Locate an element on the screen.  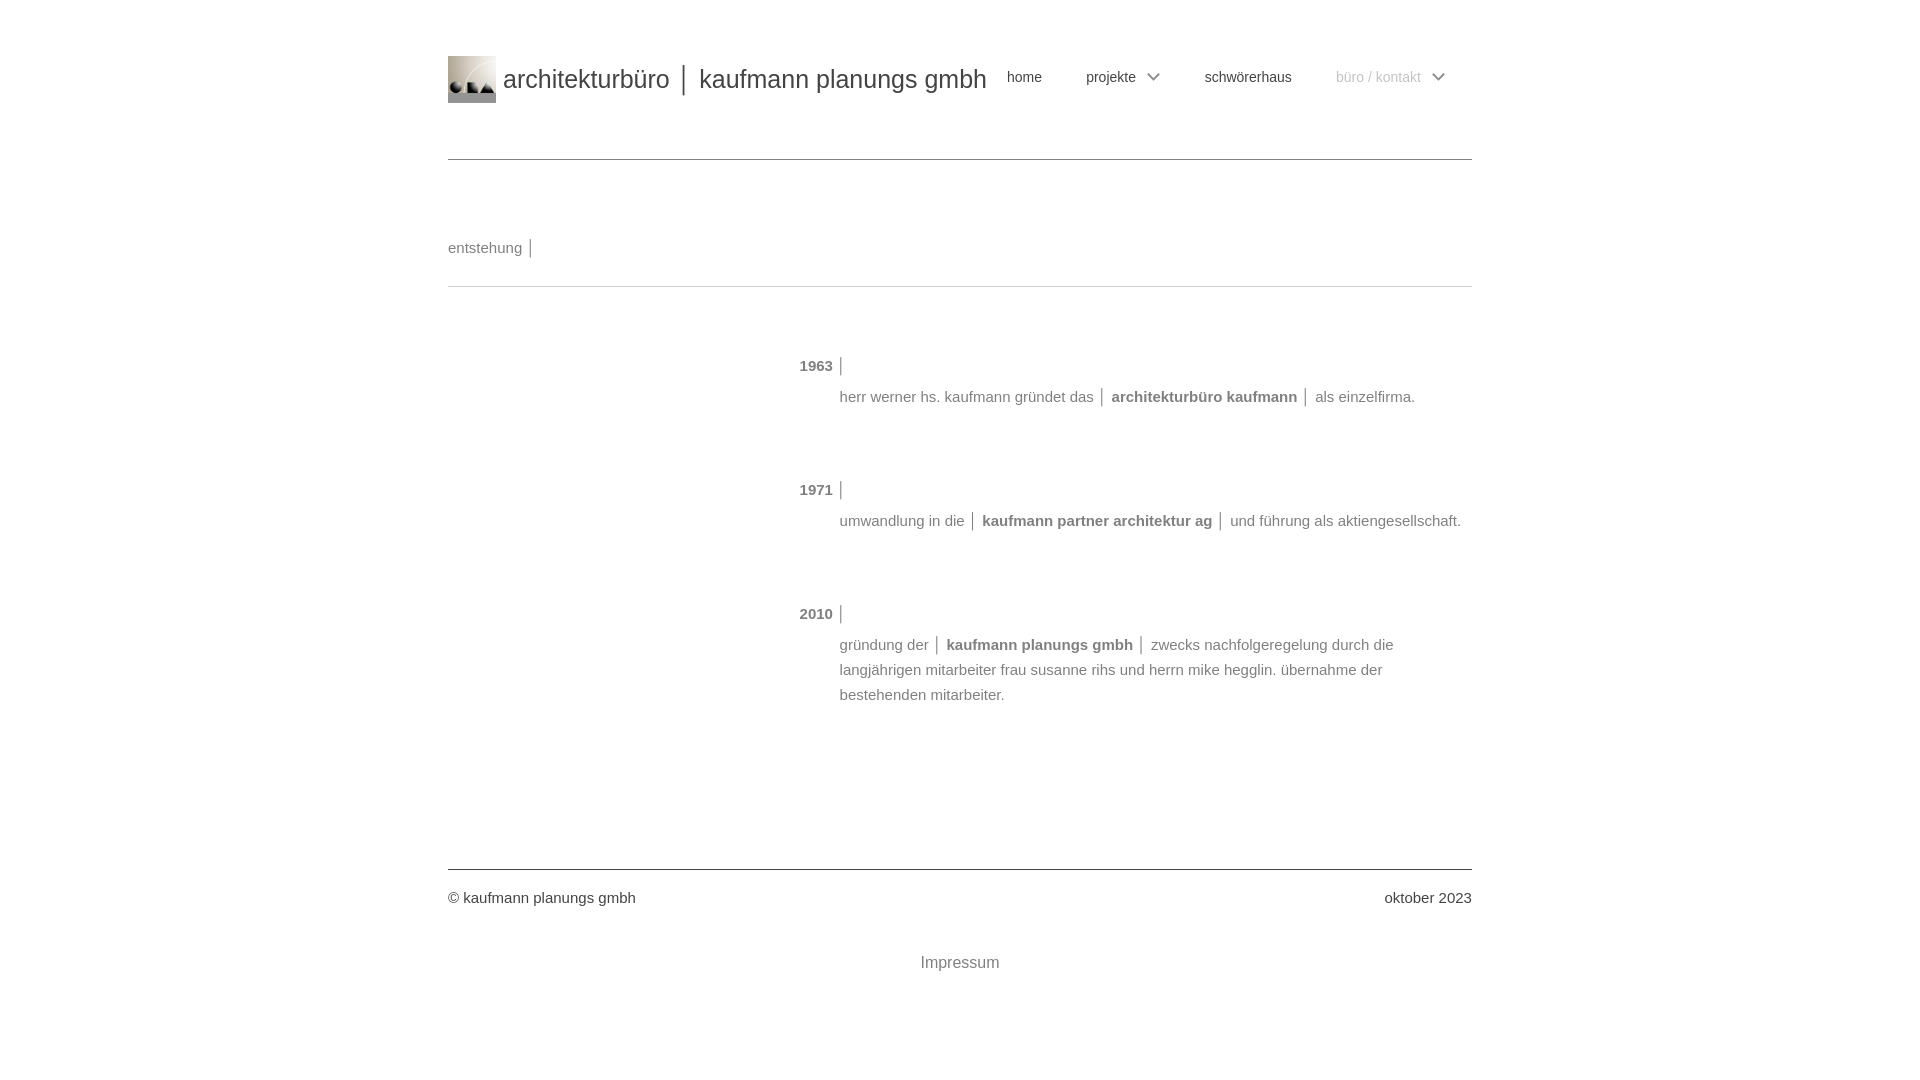
home is located at coordinates (1024, 77).